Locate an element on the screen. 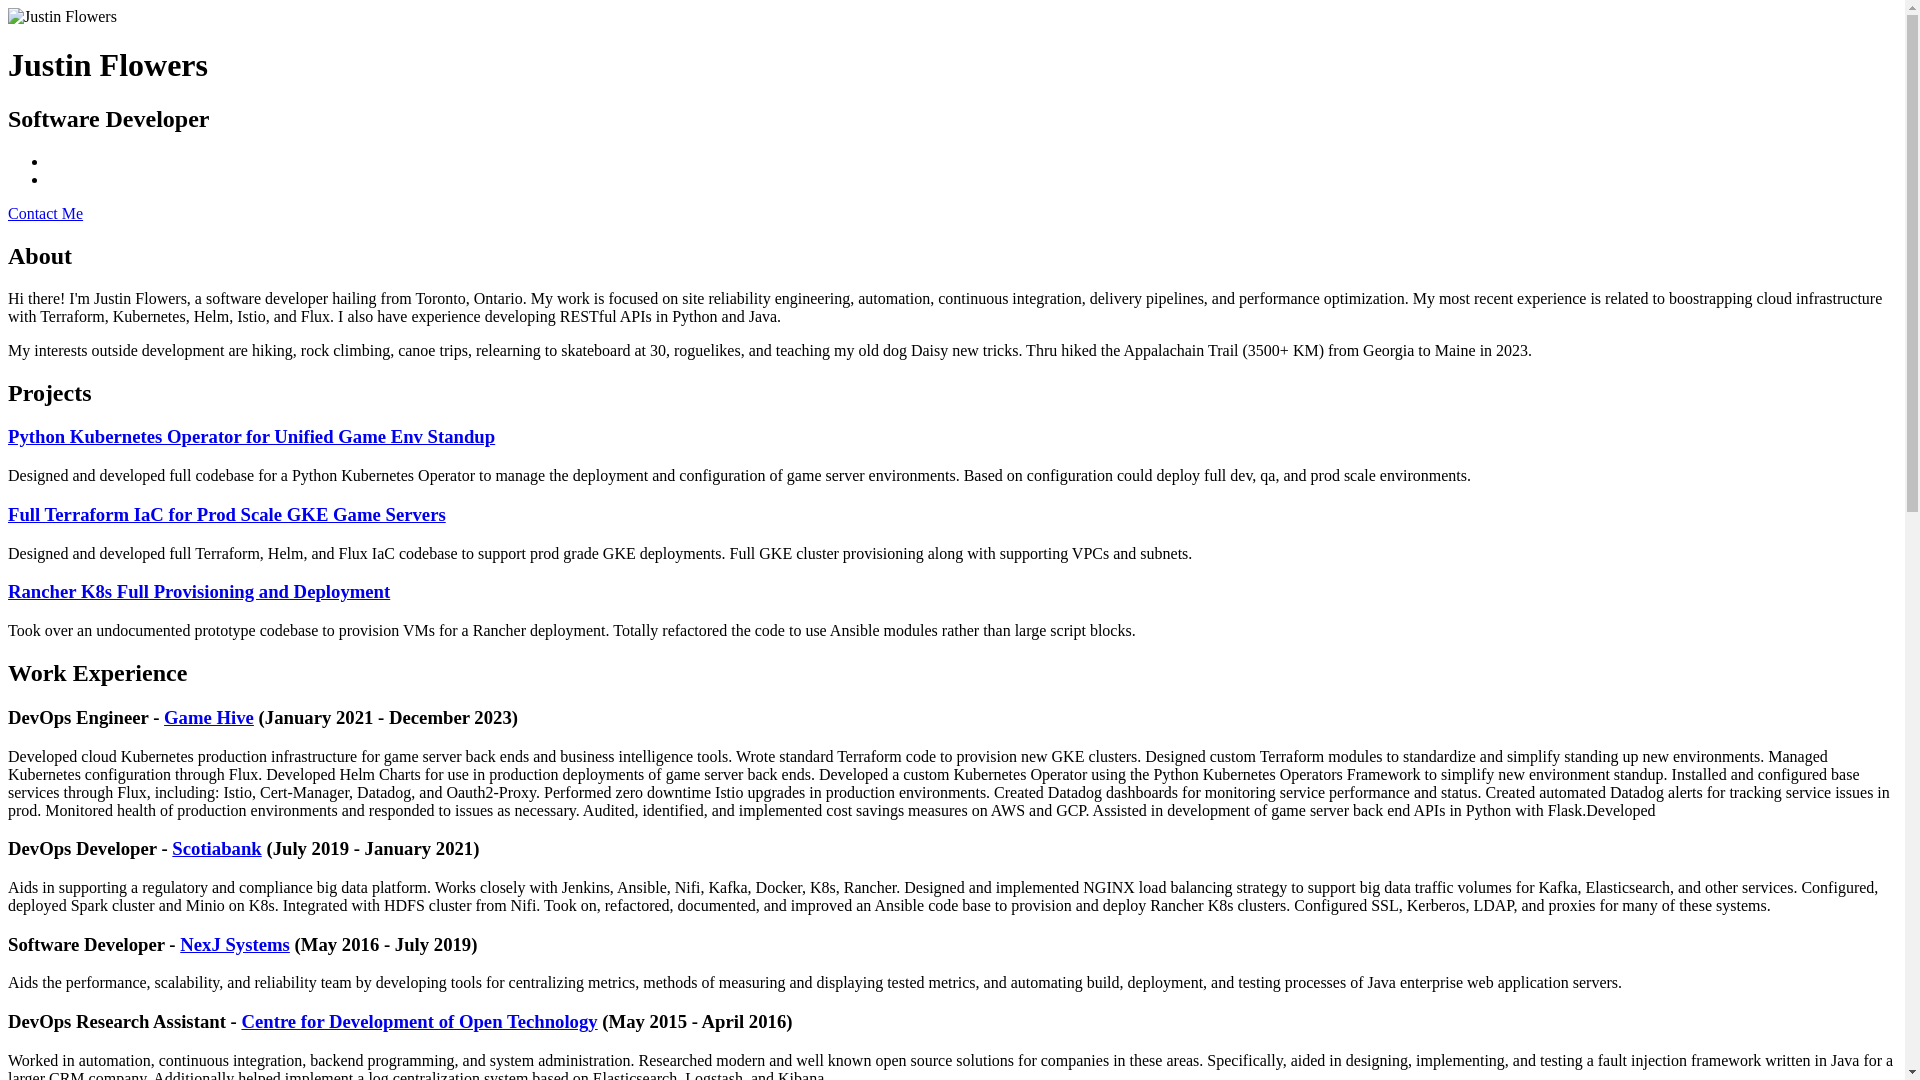 This screenshot has width=1920, height=1080. Contact Me is located at coordinates (44, 214).